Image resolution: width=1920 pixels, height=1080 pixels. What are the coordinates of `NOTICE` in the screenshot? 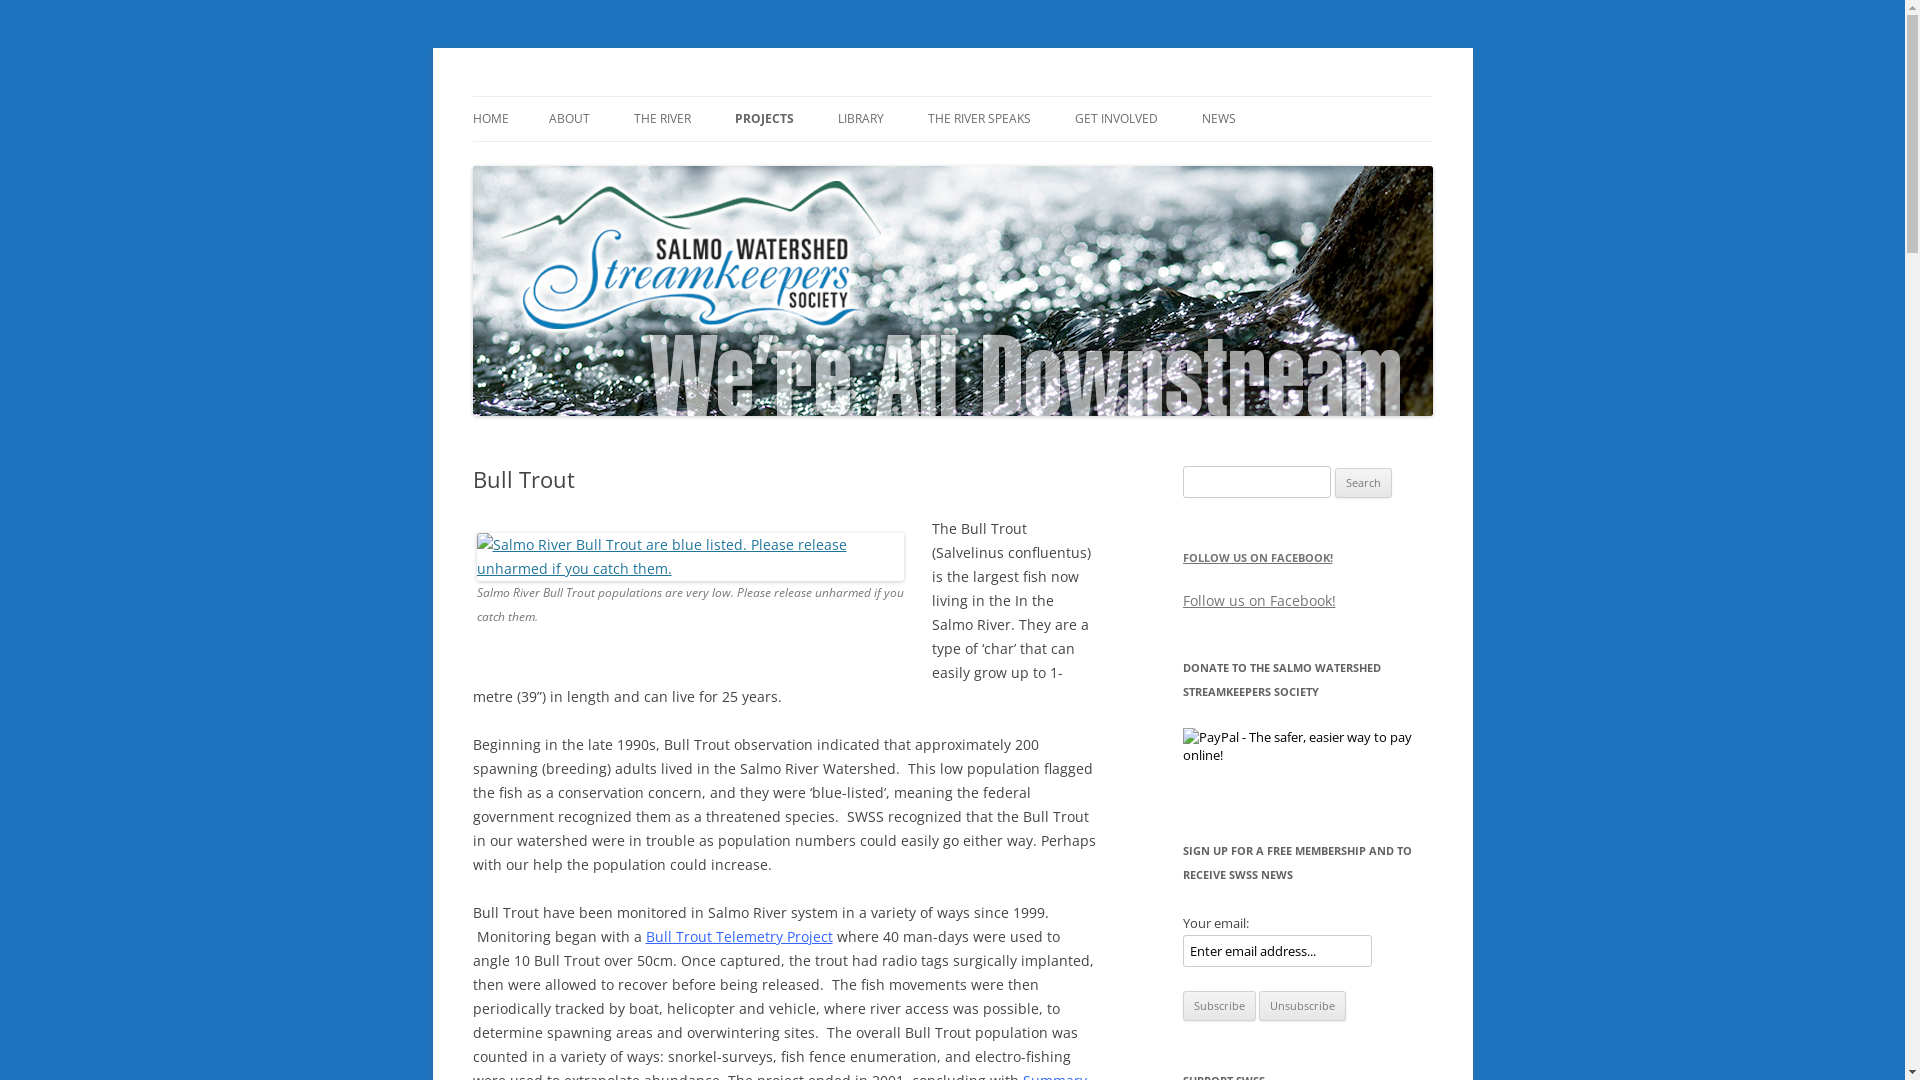 It's located at (1302, 162).